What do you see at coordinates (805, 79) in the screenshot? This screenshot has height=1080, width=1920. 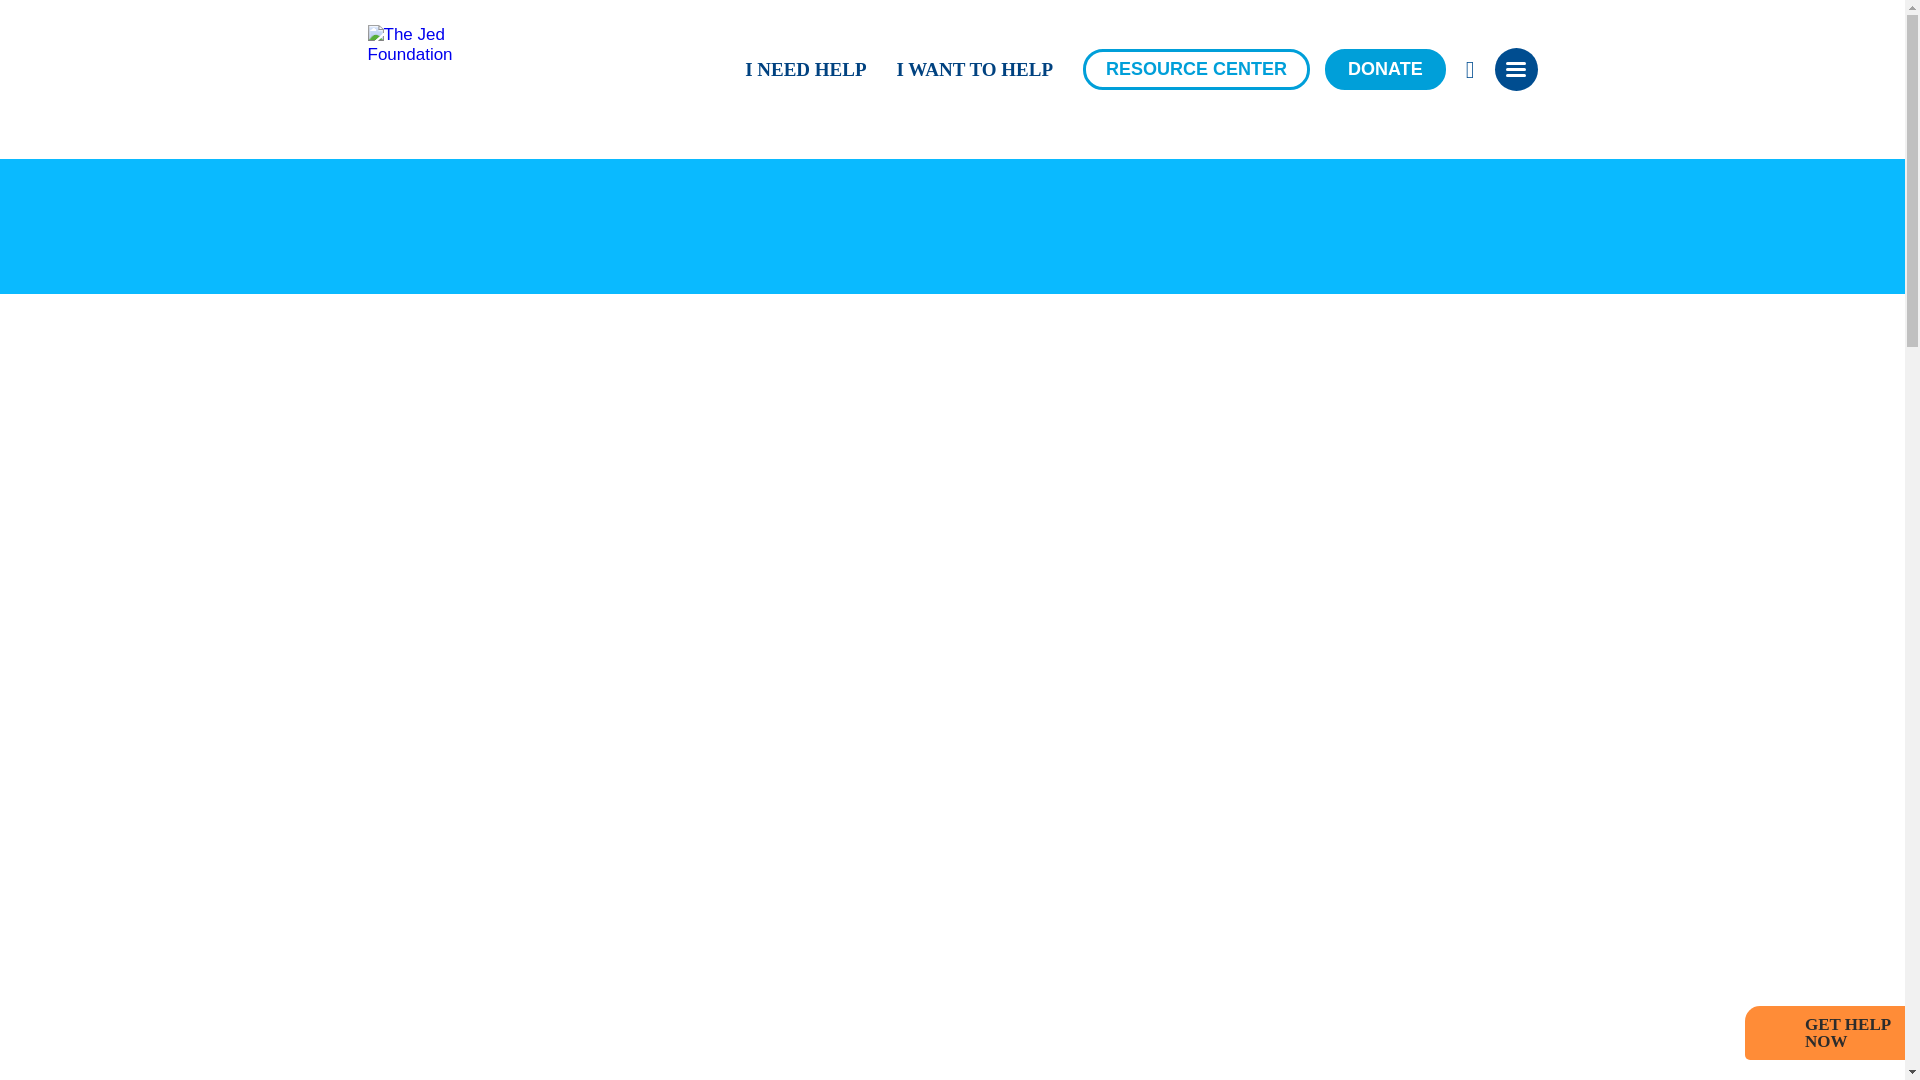 I see `I NEED HELP` at bounding box center [805, 79].